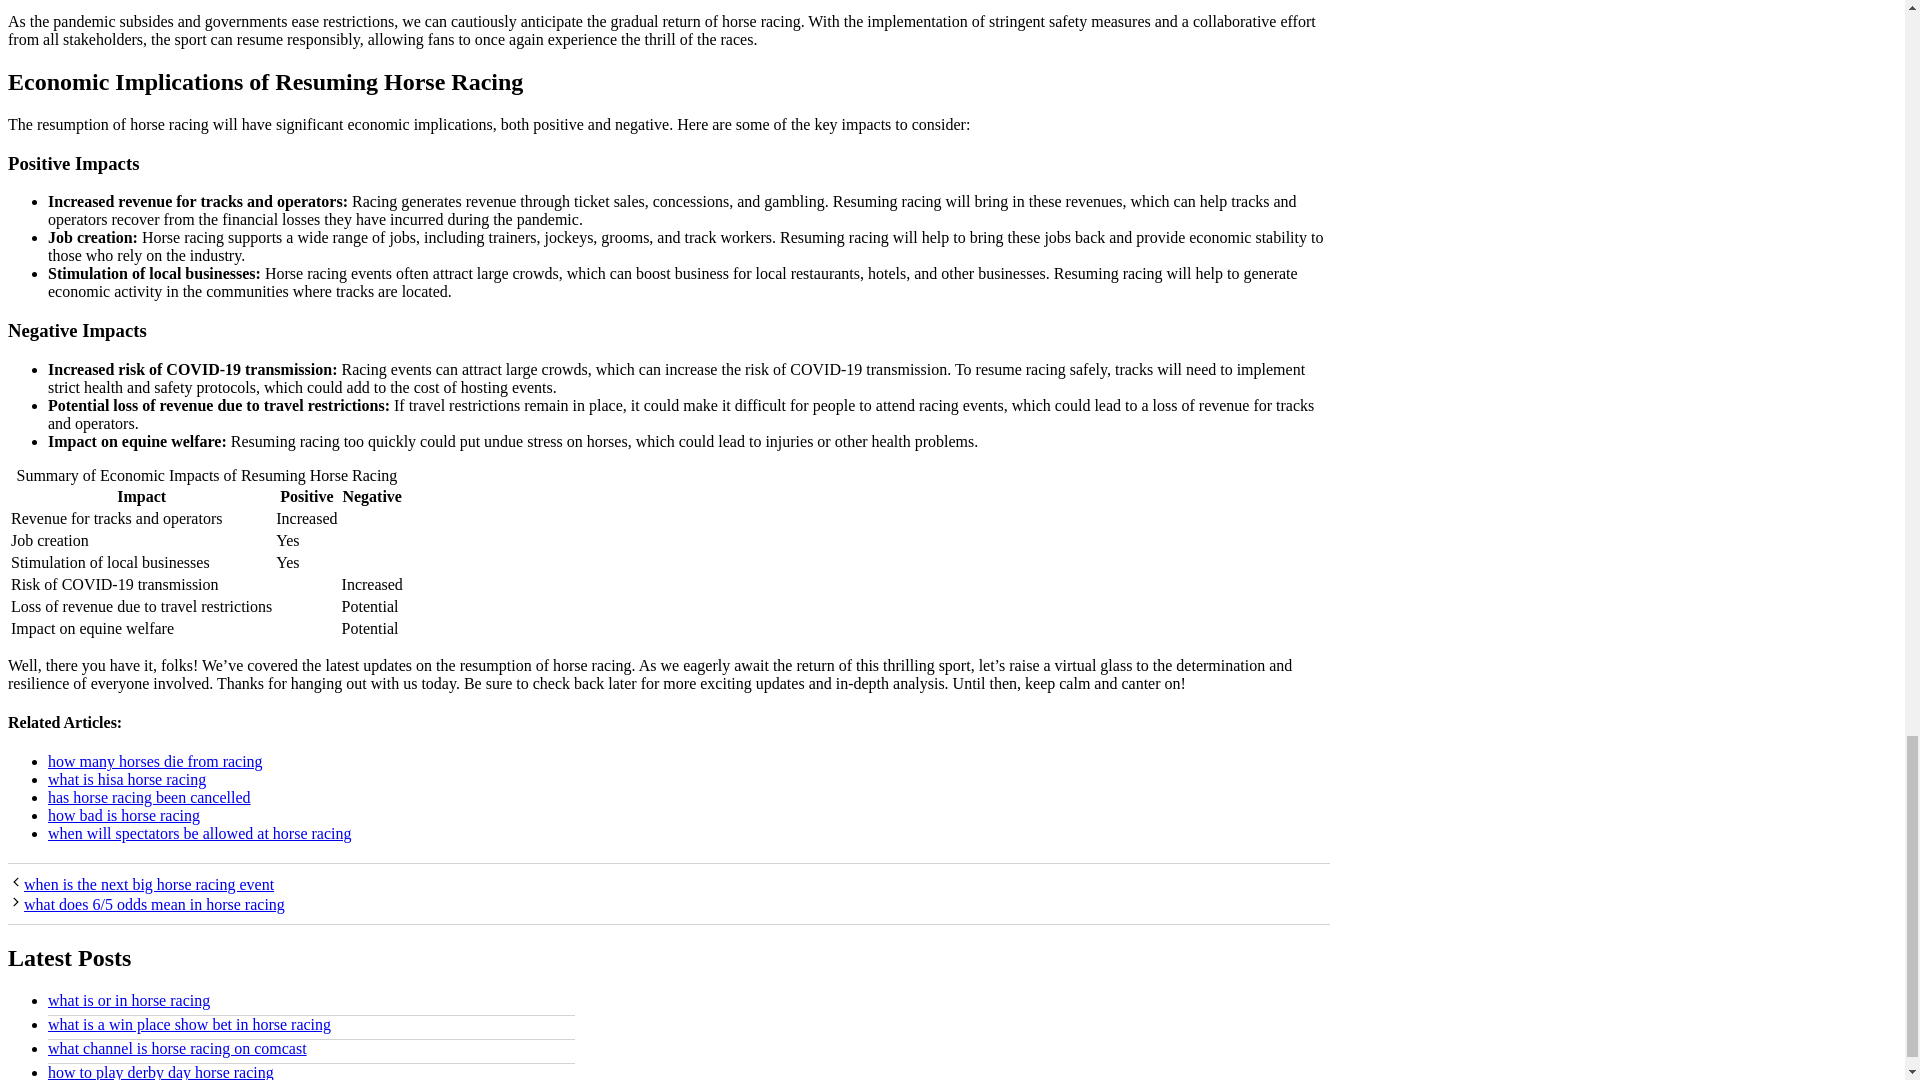 This screenshot has height=1080, width=1920. What do you see at coordinates (178, 1048) in the screenshot?
I see `what channel is horse racing on comcast` at bounding box center [178, 1048].